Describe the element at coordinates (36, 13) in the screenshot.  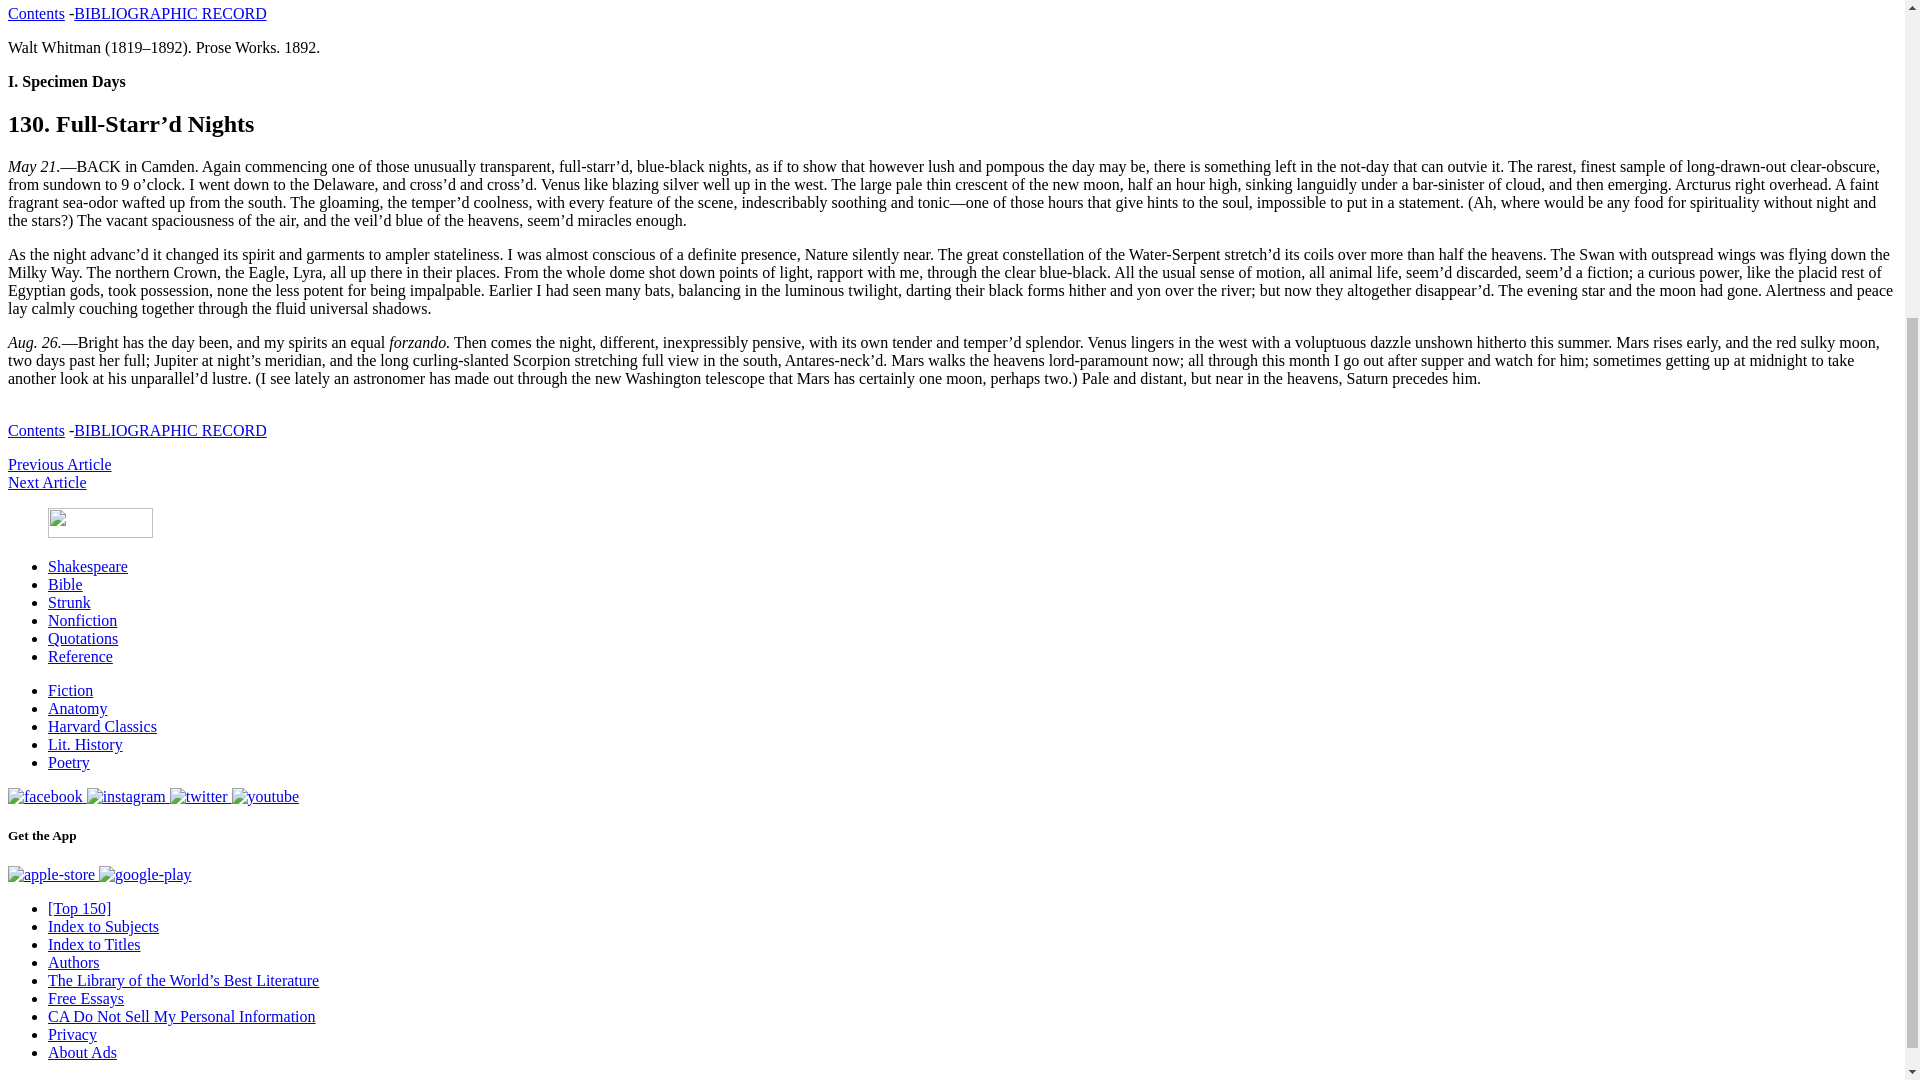
I see `Contents` at that location.